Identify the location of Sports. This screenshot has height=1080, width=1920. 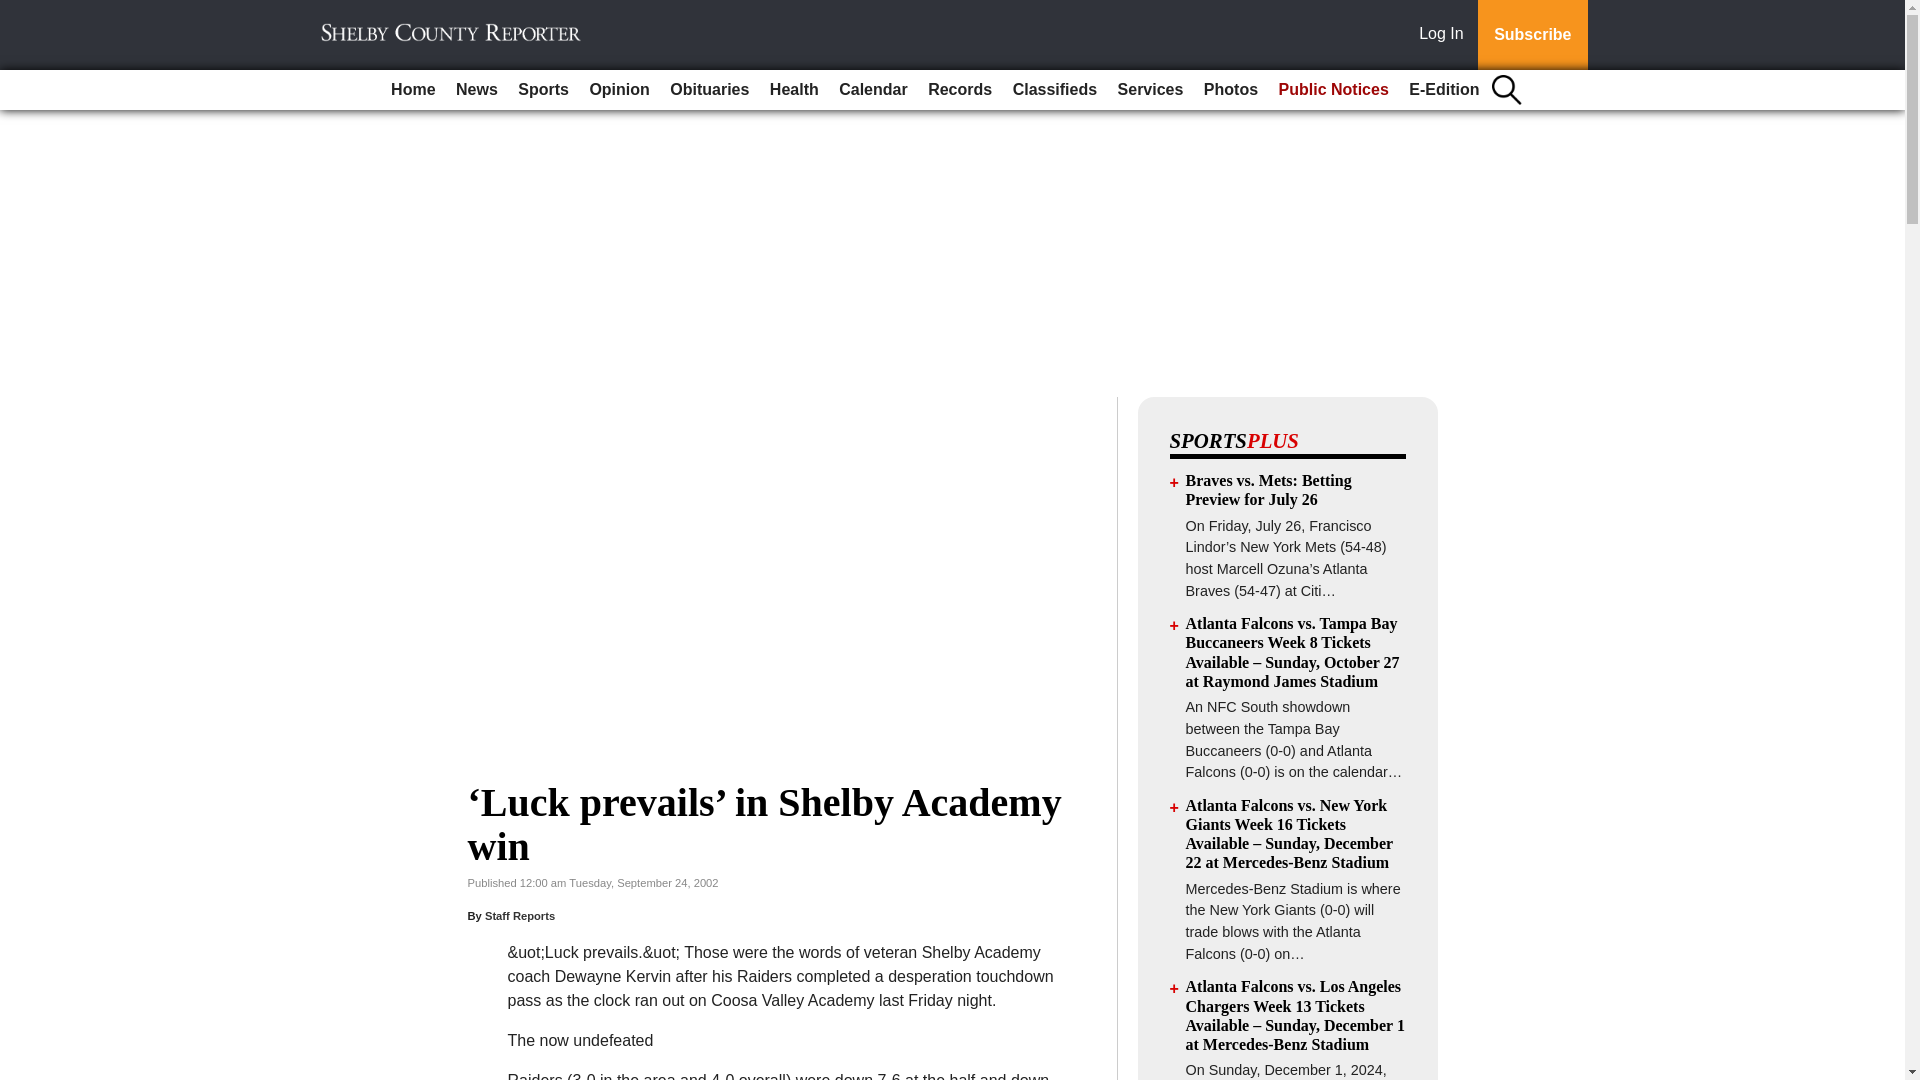
(544, 90).